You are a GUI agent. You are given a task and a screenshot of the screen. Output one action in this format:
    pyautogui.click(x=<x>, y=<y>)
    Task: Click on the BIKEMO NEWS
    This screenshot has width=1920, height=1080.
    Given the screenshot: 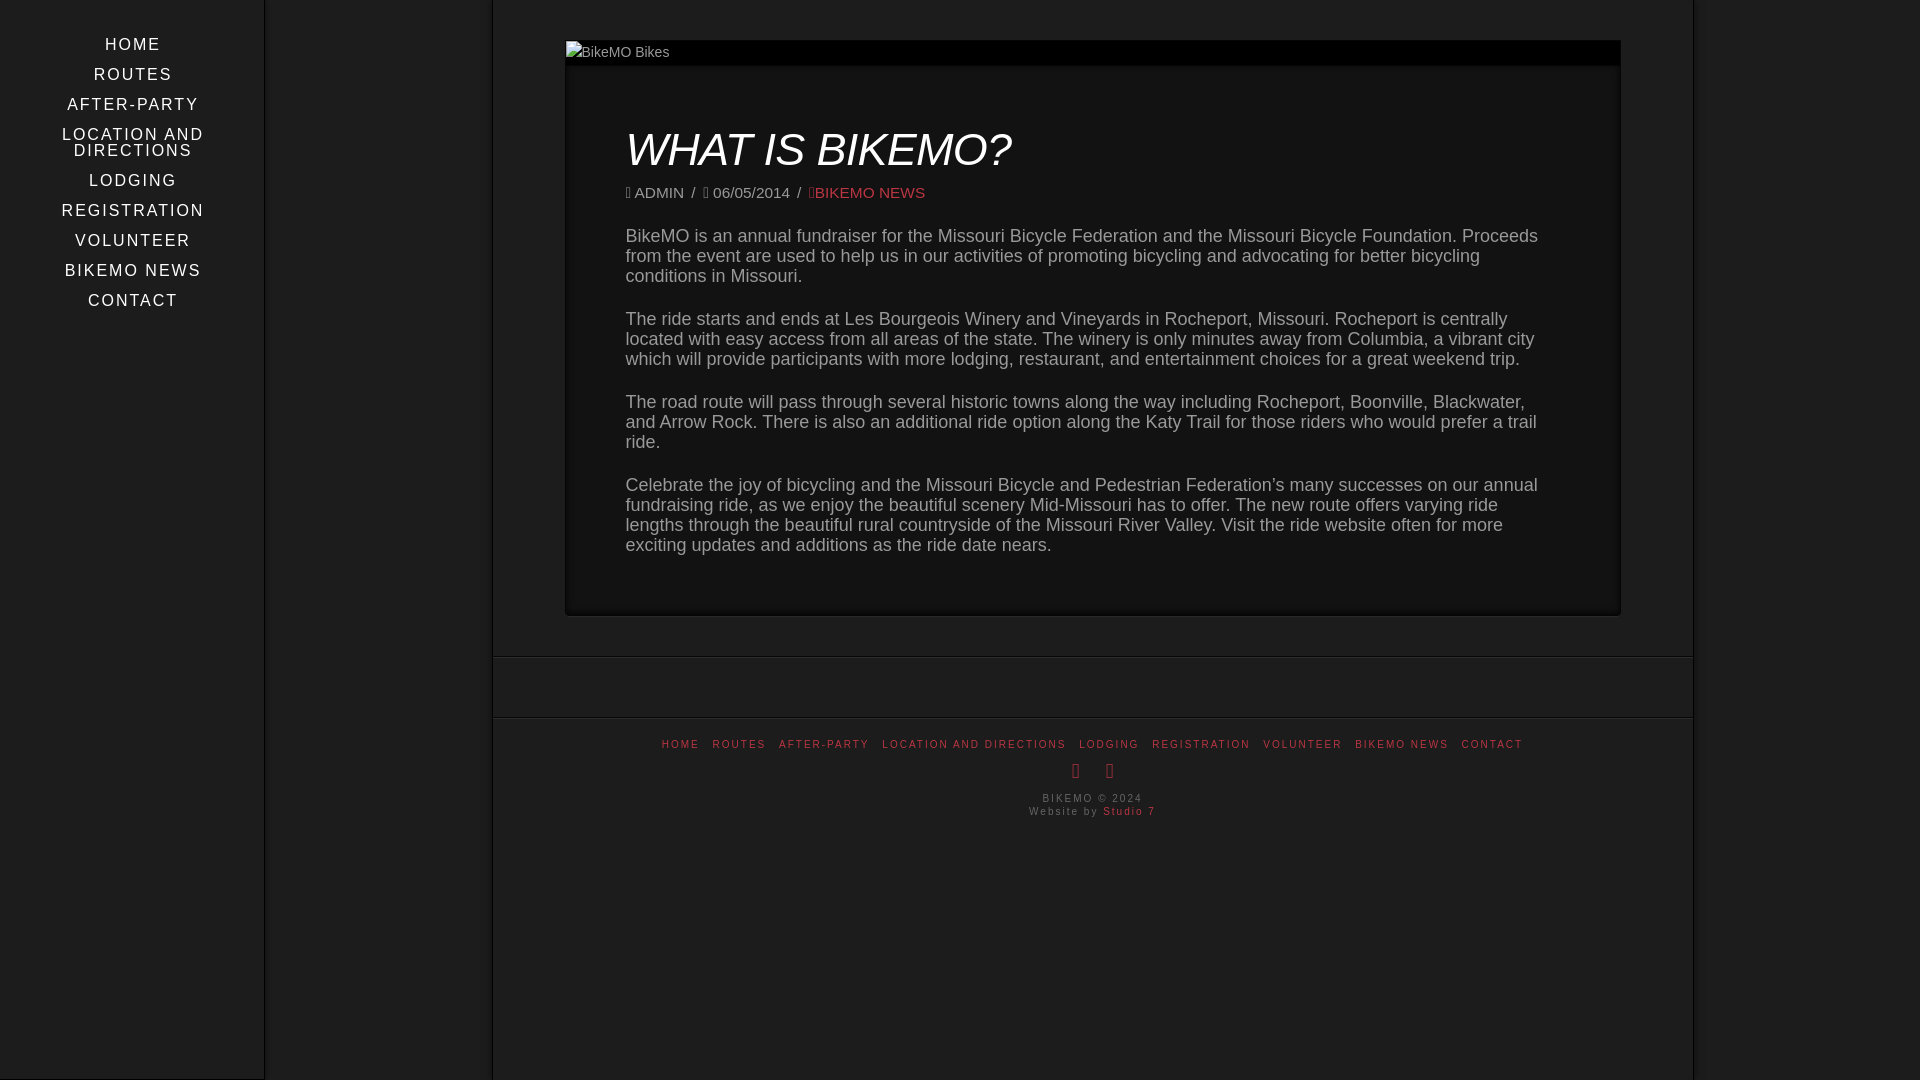 What is the action you would take?
    pyautogui.click(x=1402, y=744)
    